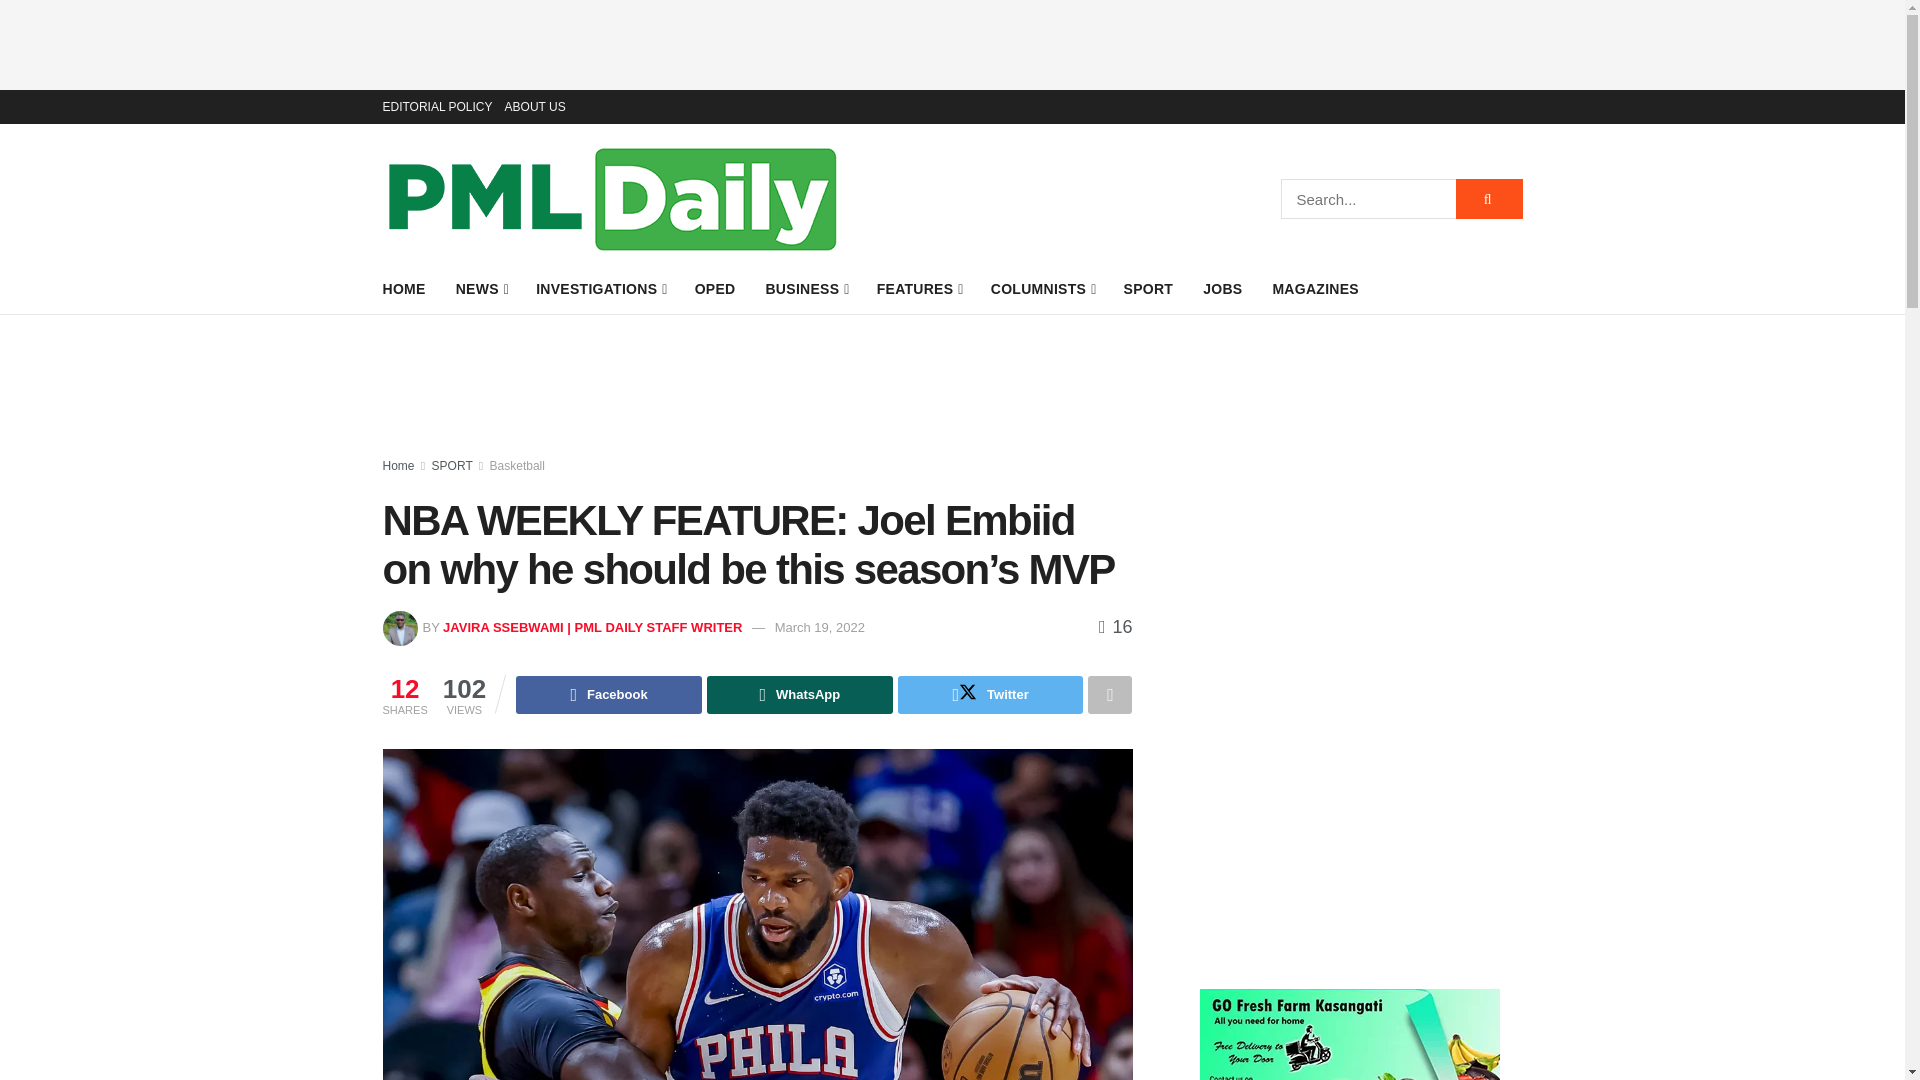  I want to click on BUSINESS, so click(805, 289).